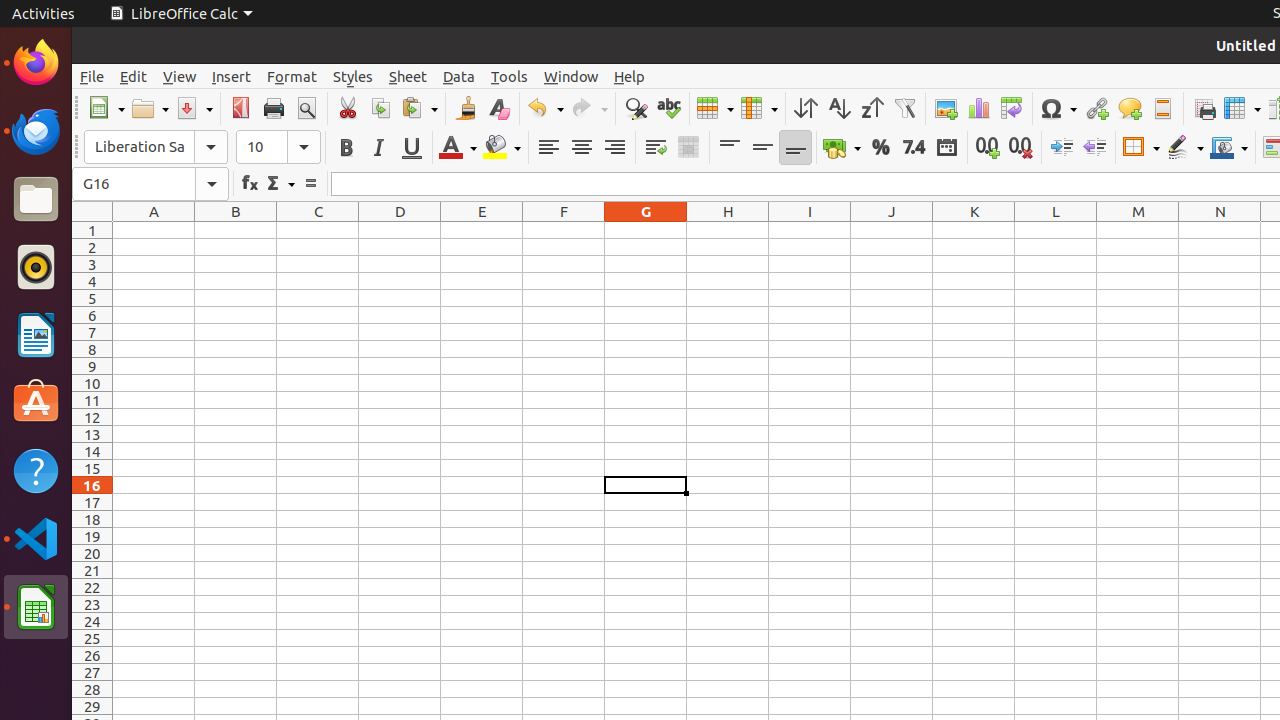  I want to click on Align Right, so click(614, 148).